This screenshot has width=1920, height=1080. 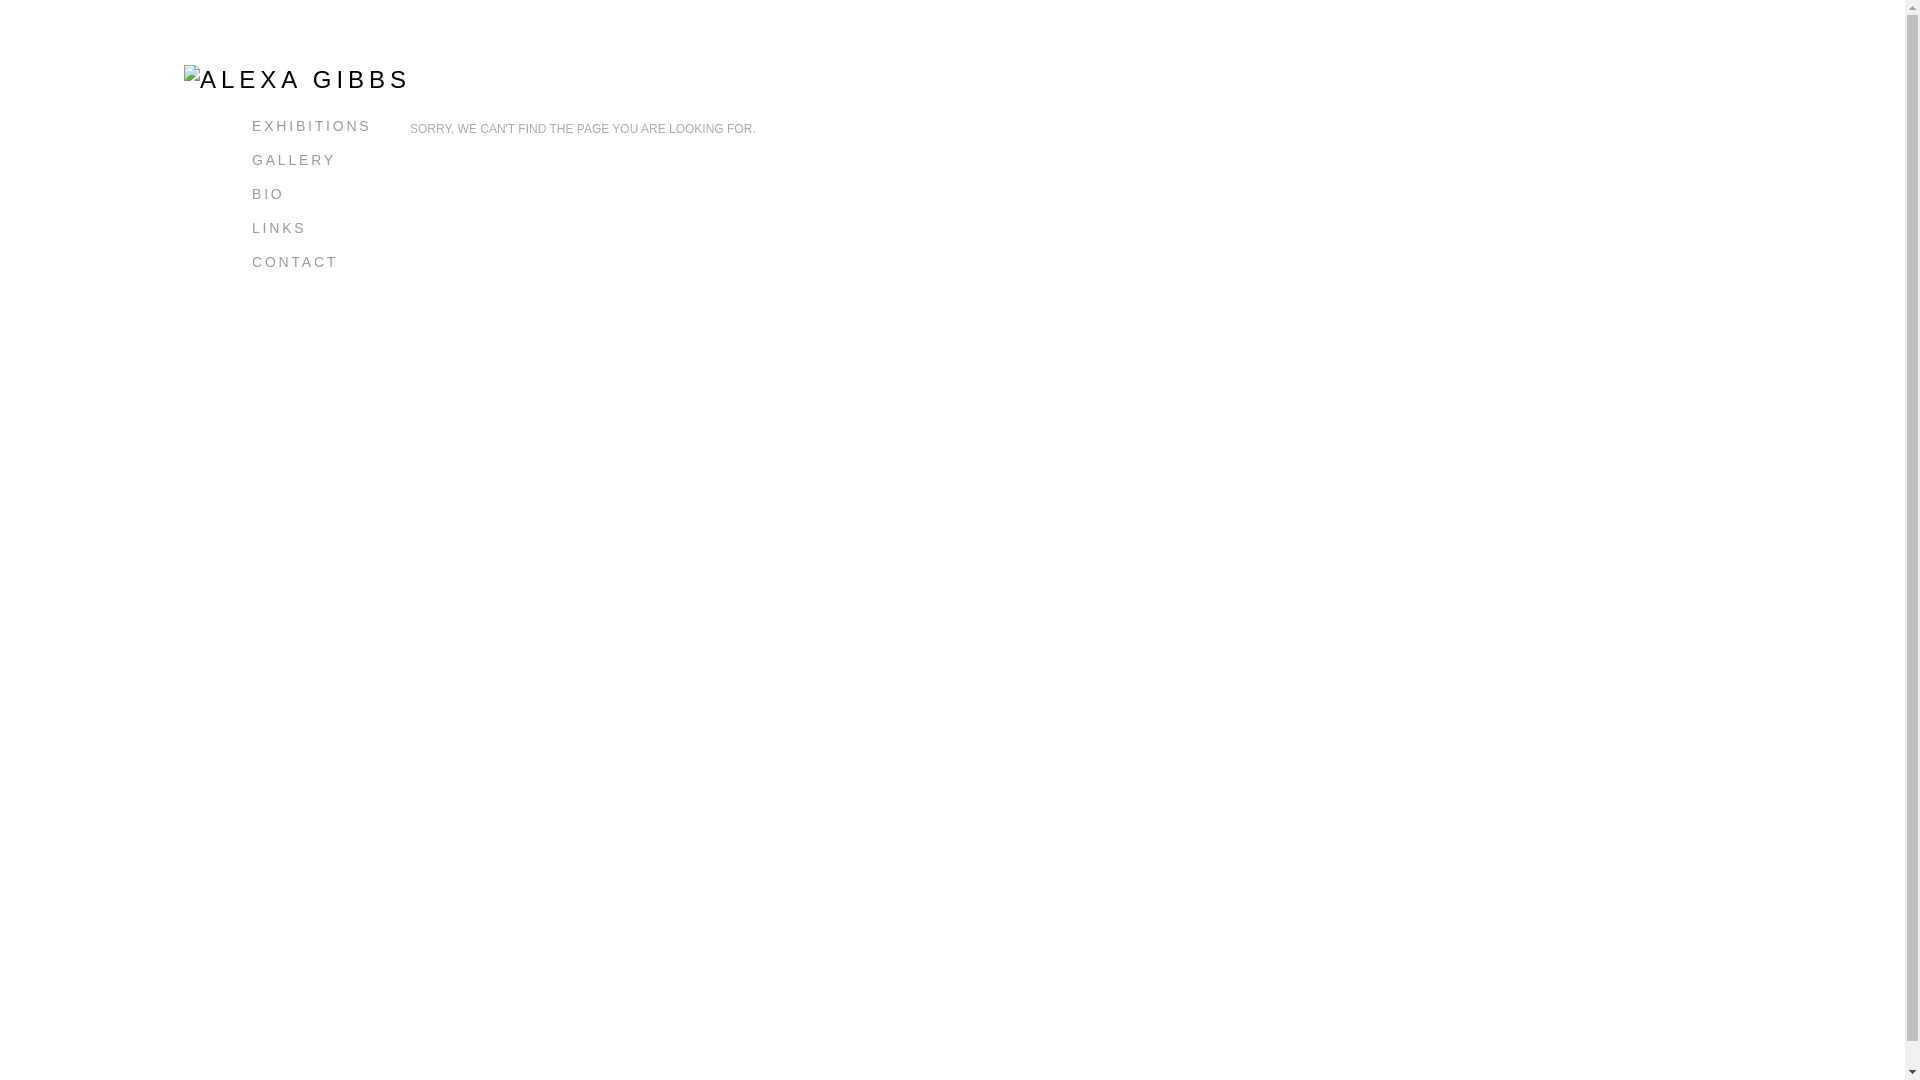 I want to click on LOG IN, so click(x=284, y=296).